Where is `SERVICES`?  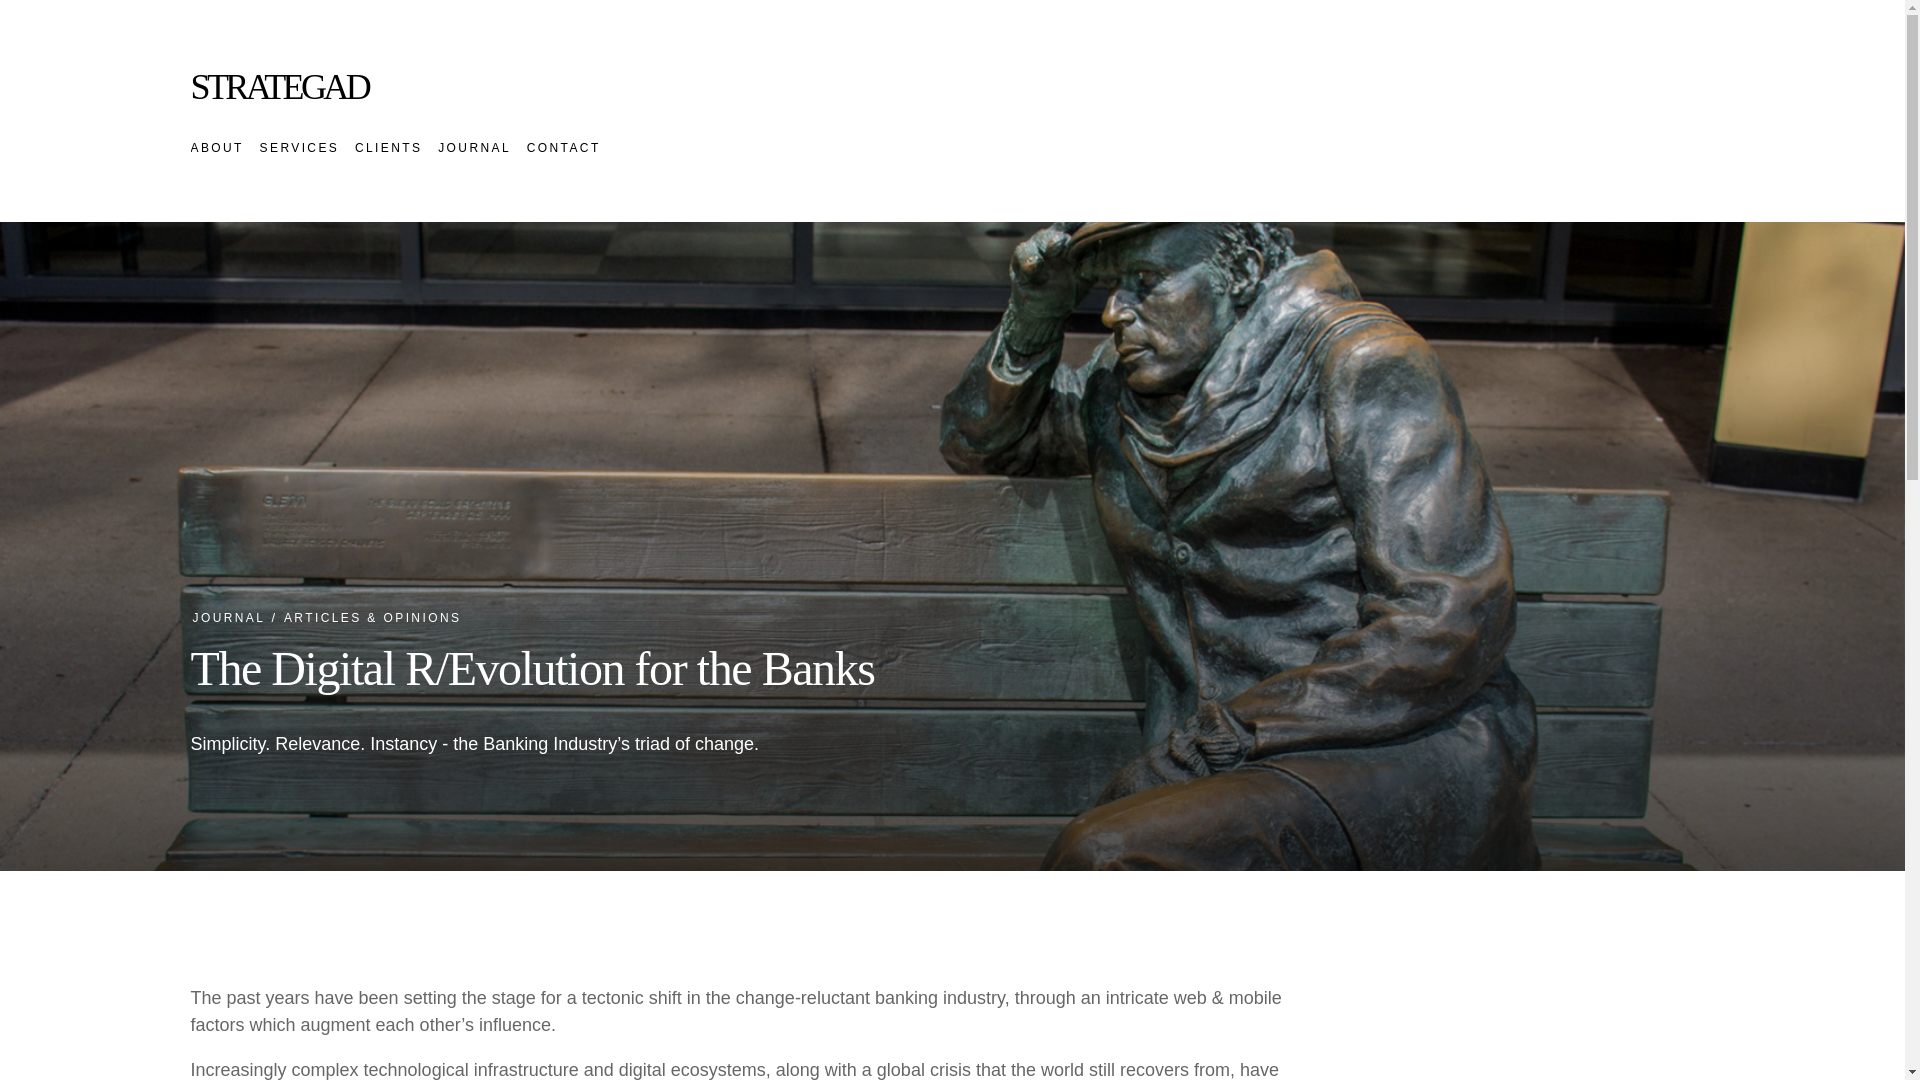
SERVICES is located at coordinates (299, 148).